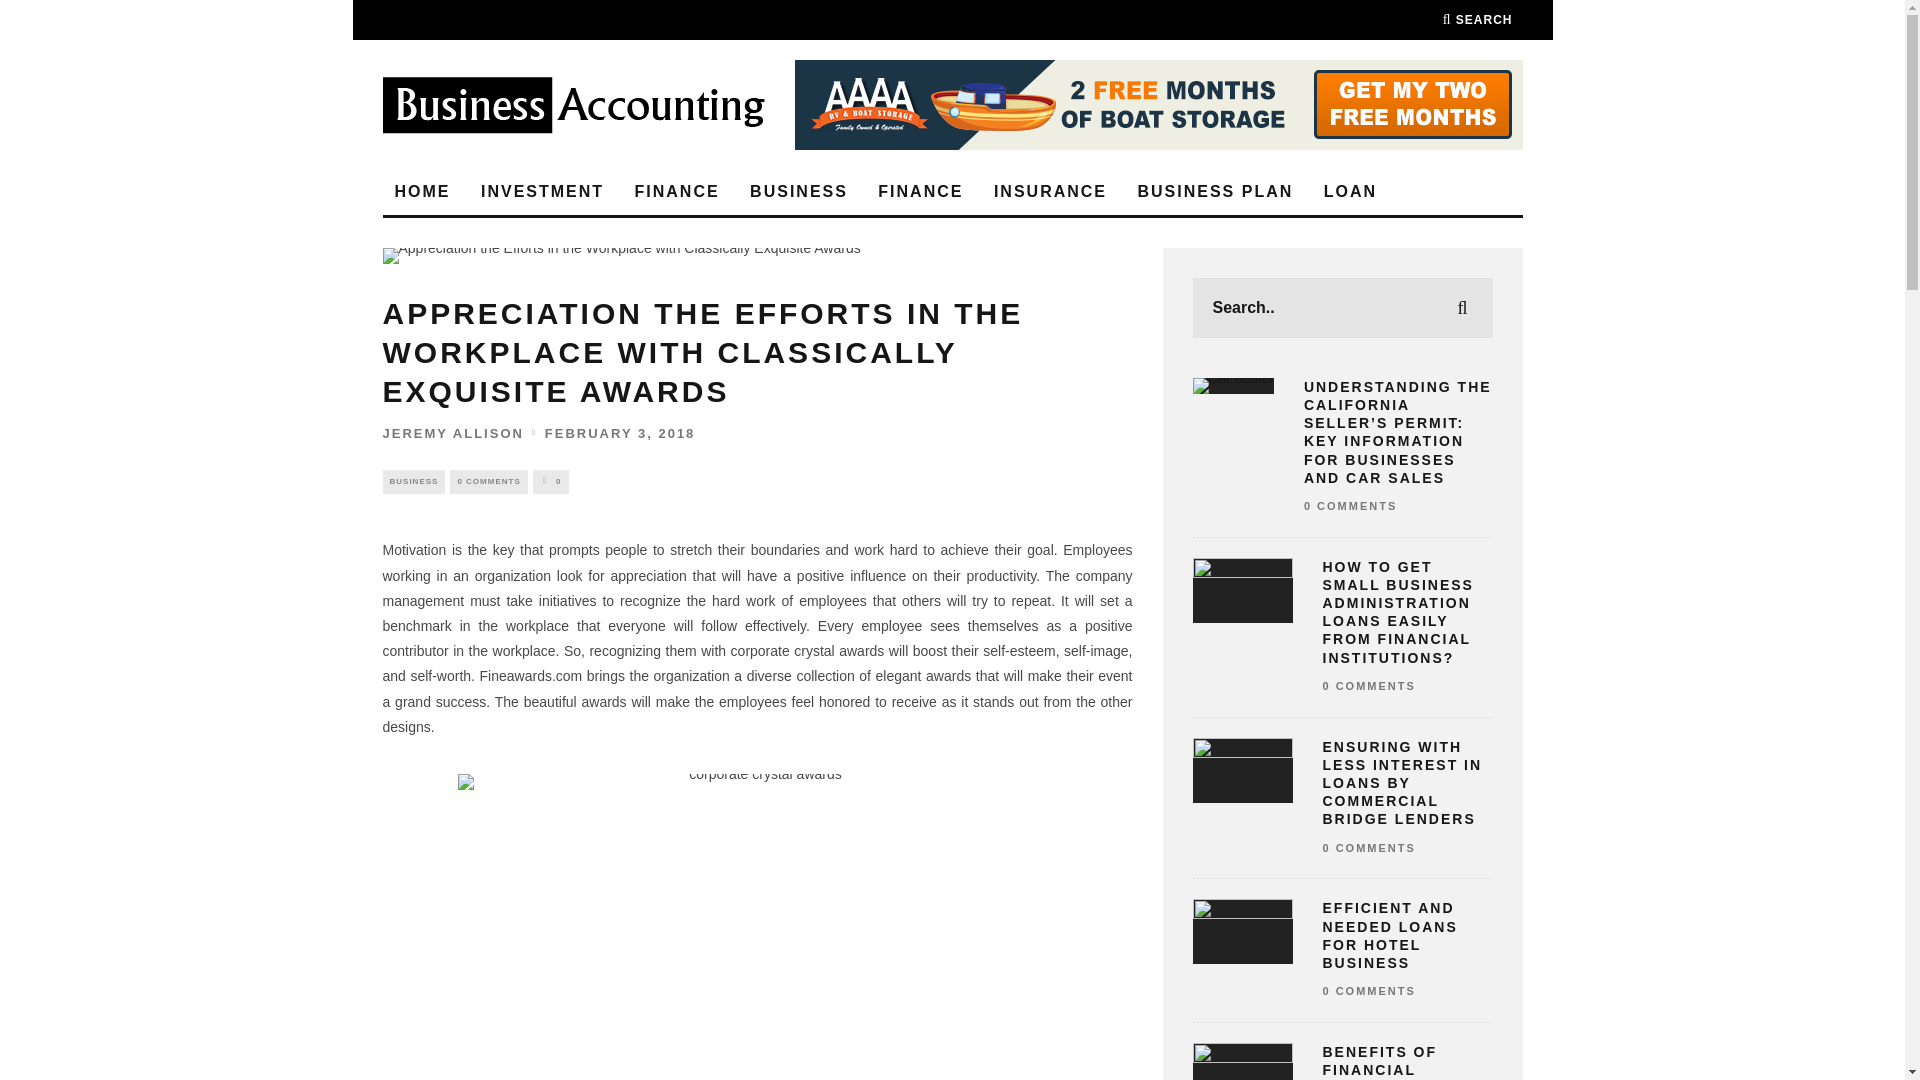  What do you see at coordinates (1350, 192) in the screenshot?
I see `LOAN` at bounding box center [1350, 192].